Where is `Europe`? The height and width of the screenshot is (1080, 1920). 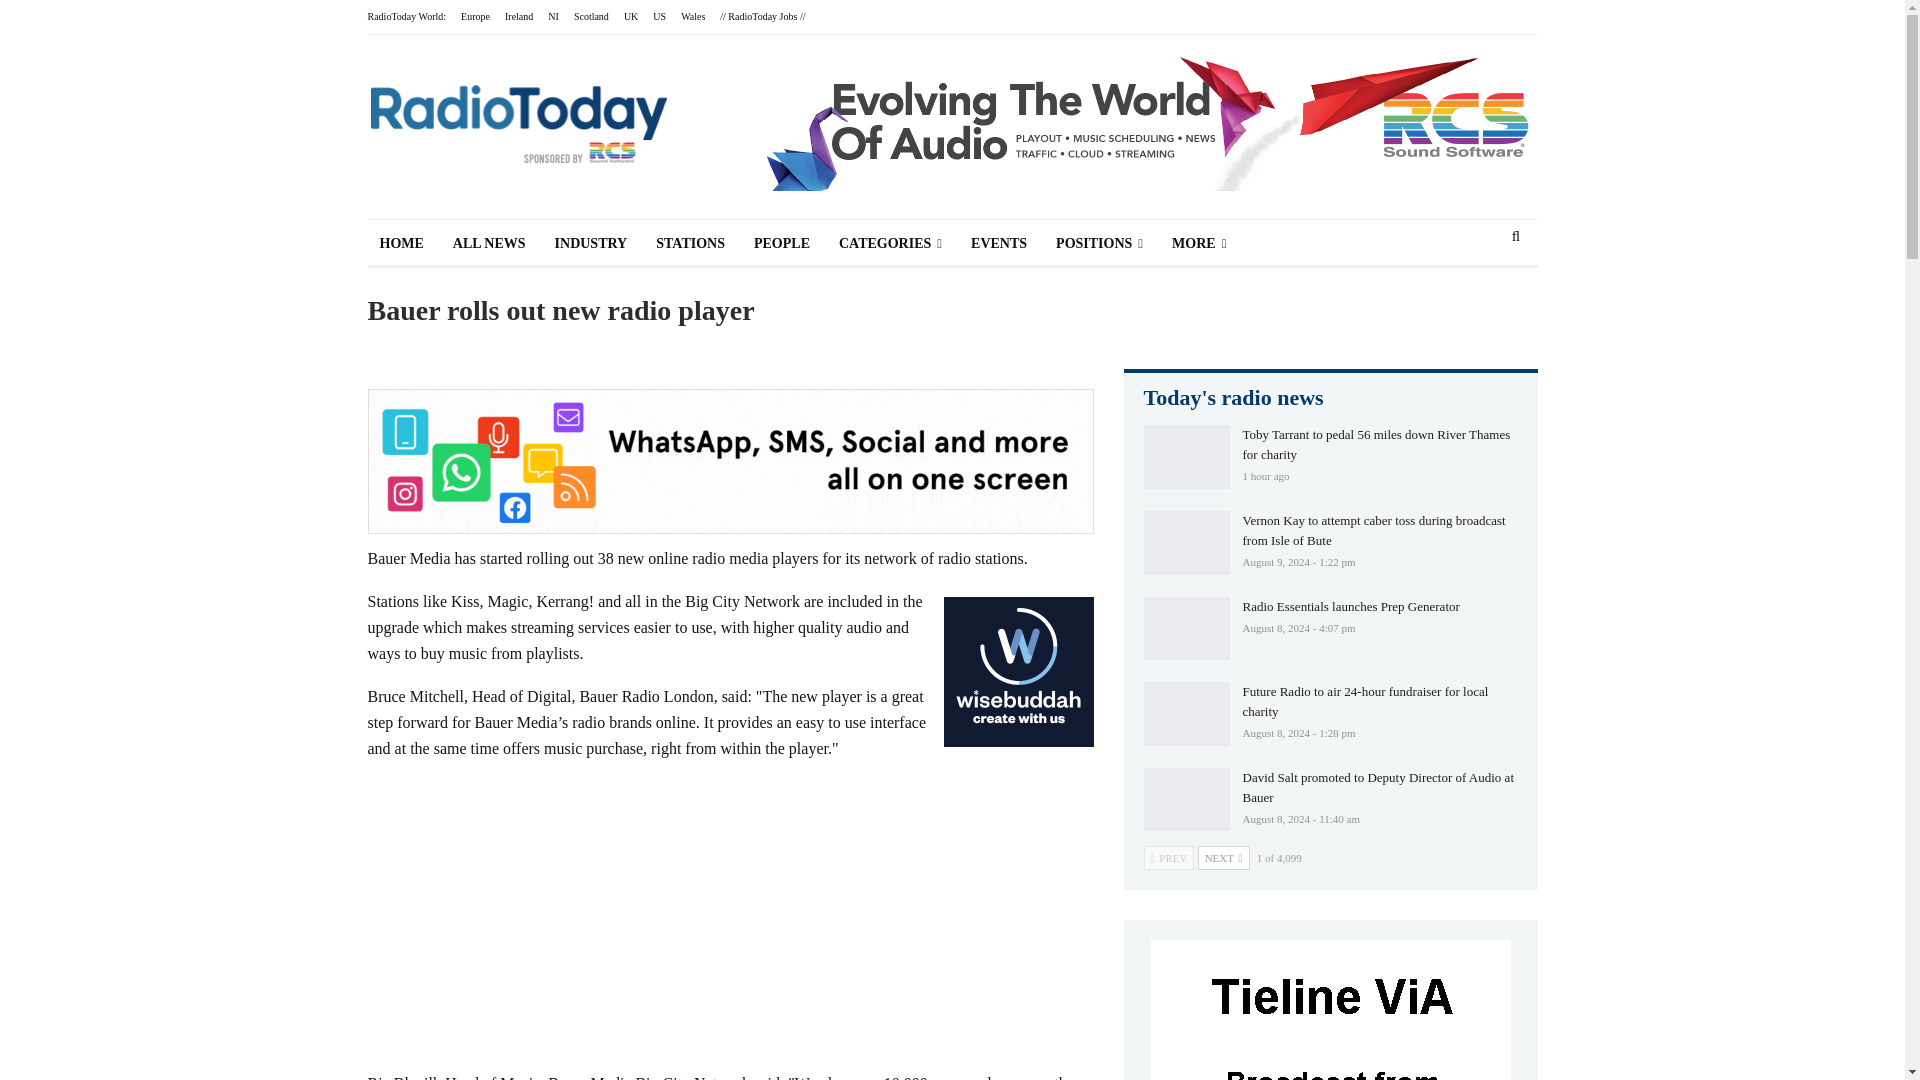
Europe is located at coordinates (474, 16).